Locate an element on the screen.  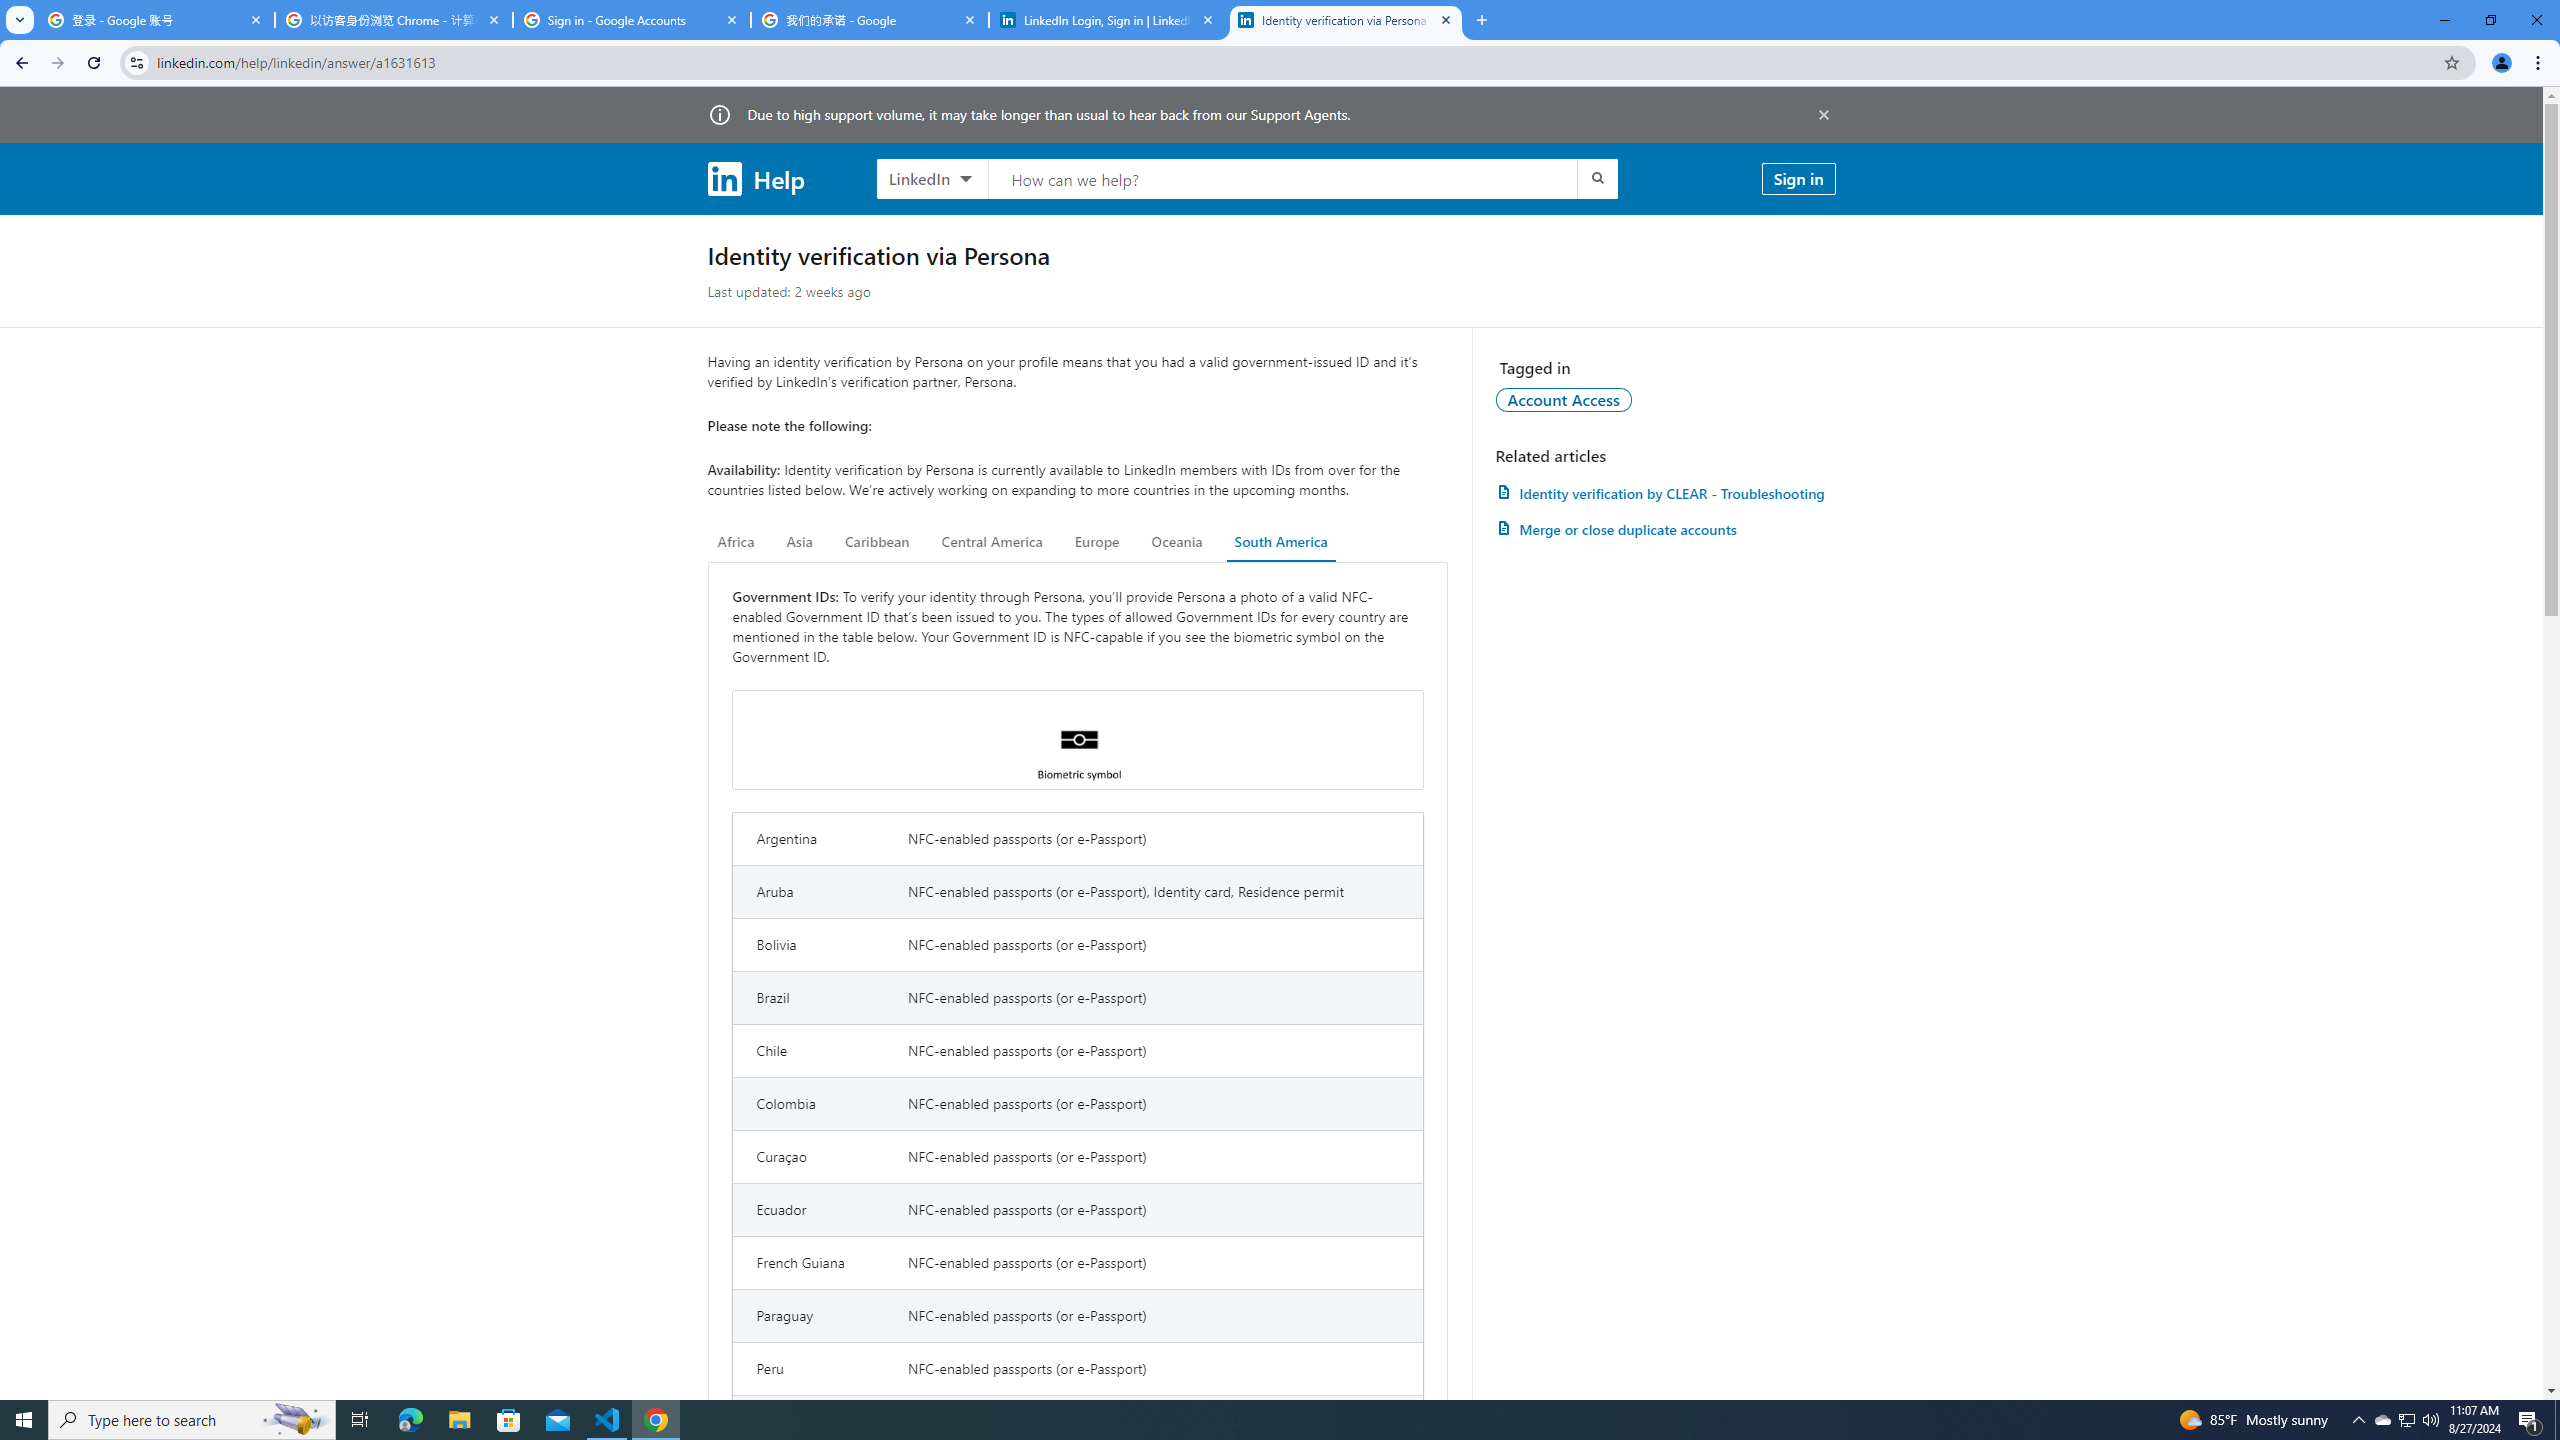
Caribbean is located at coordinates (878, 542).